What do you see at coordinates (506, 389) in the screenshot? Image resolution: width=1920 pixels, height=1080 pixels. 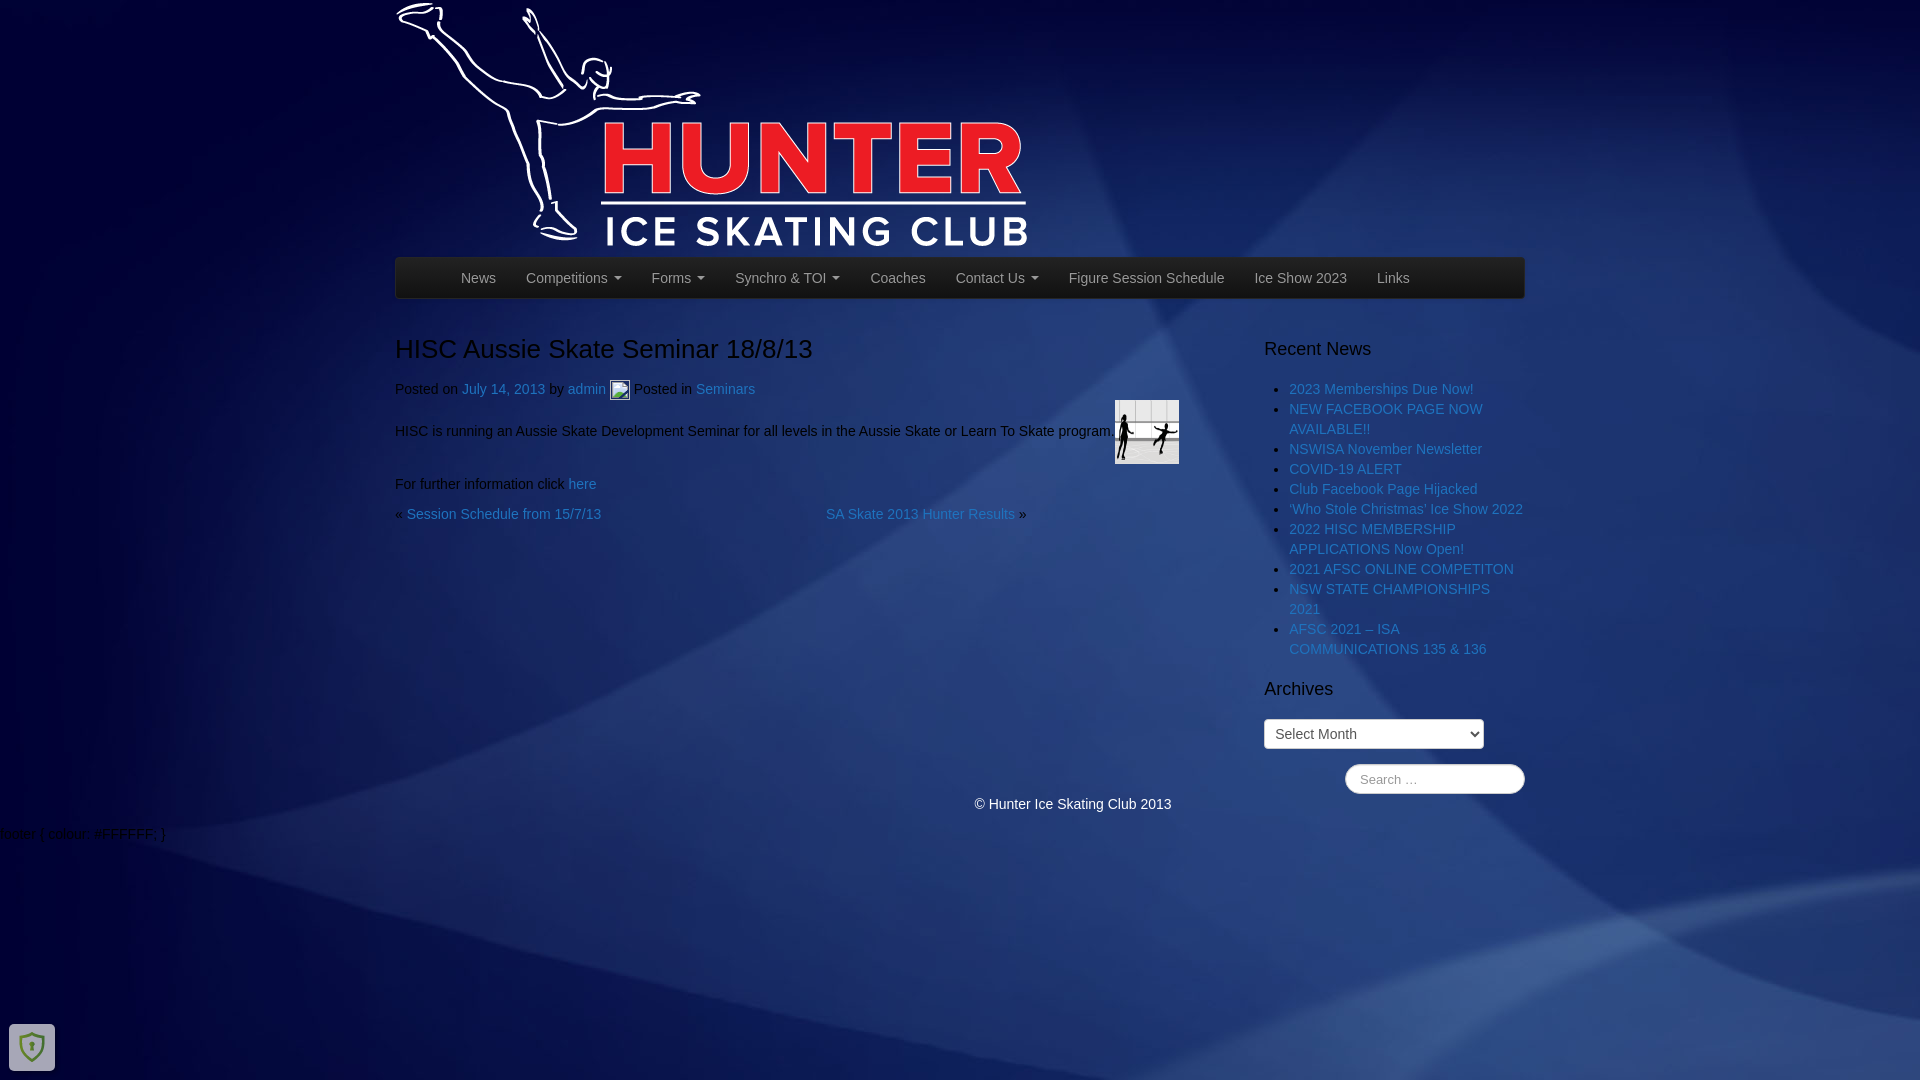 I see `July 14, 2013` at bounding box center [506, 389].